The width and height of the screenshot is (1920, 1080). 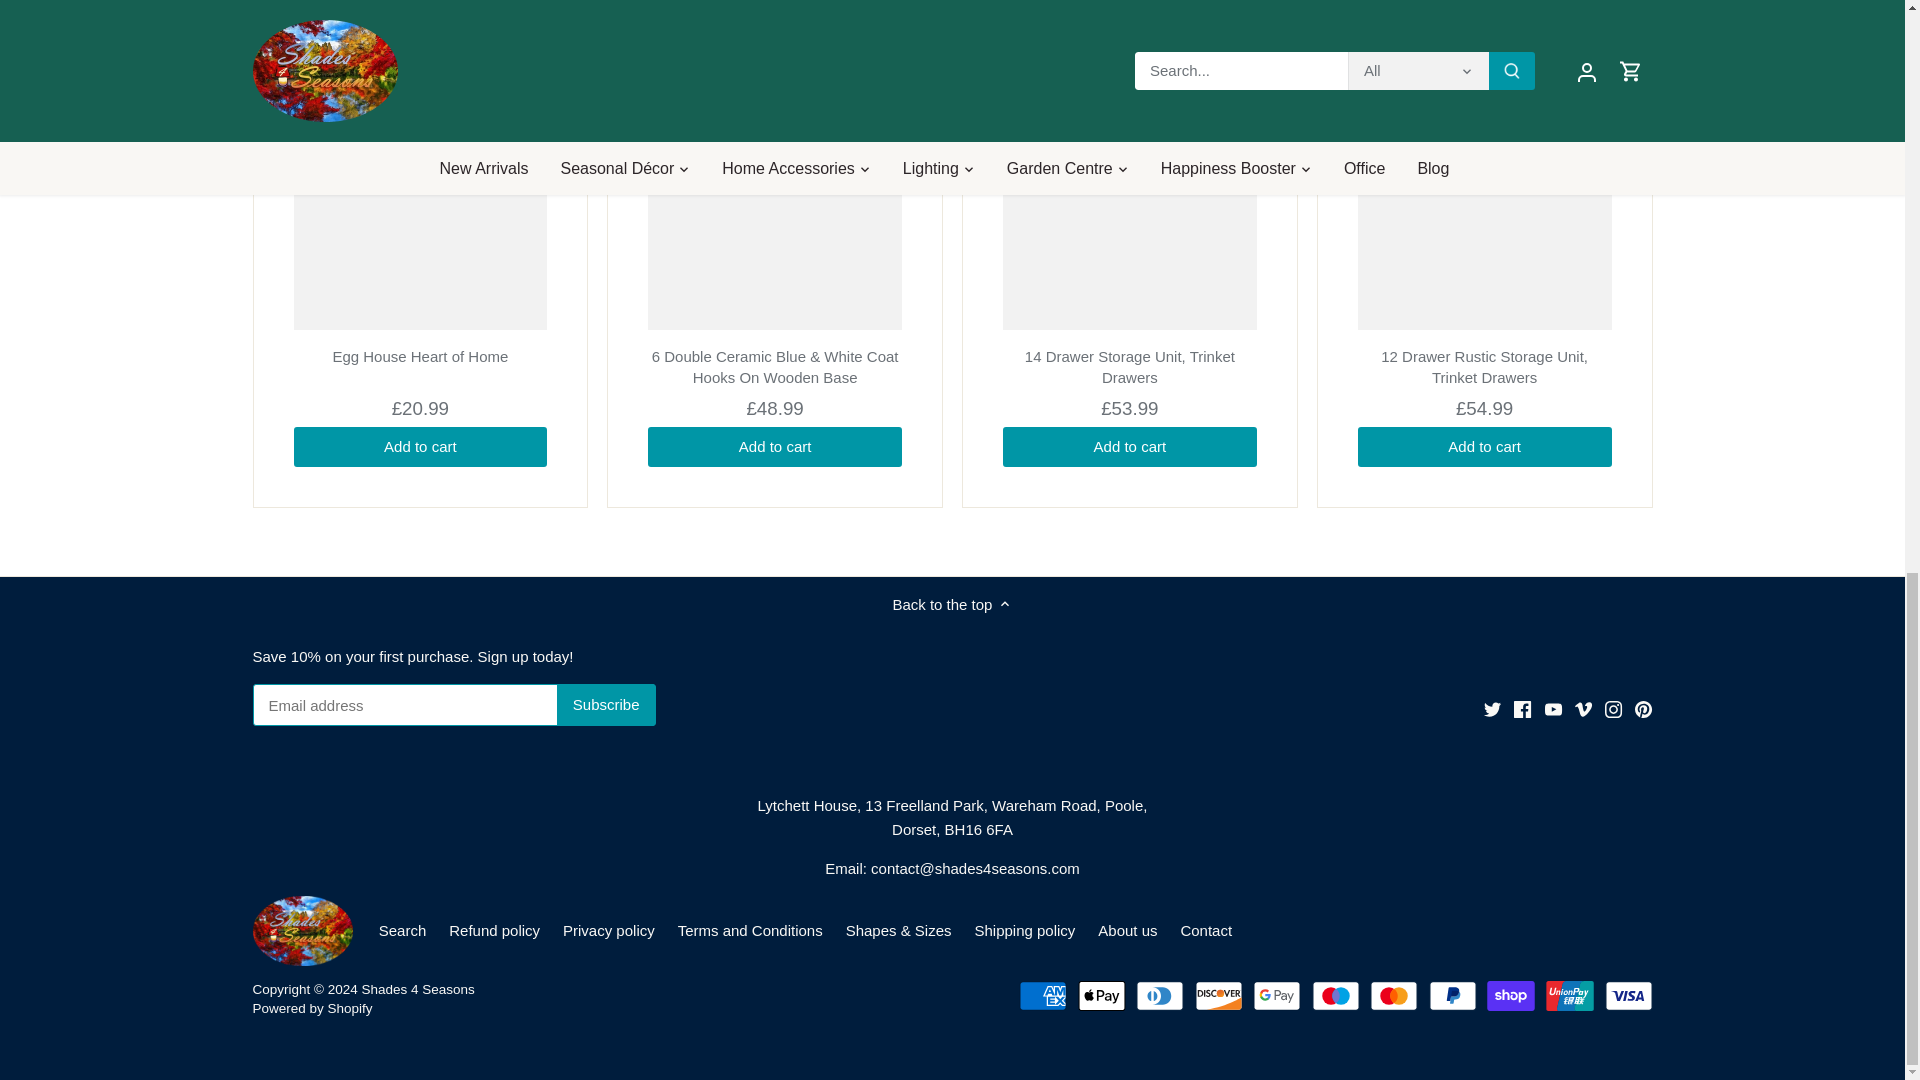 I want to click on Vimeo, so click(x=1582, y=709).